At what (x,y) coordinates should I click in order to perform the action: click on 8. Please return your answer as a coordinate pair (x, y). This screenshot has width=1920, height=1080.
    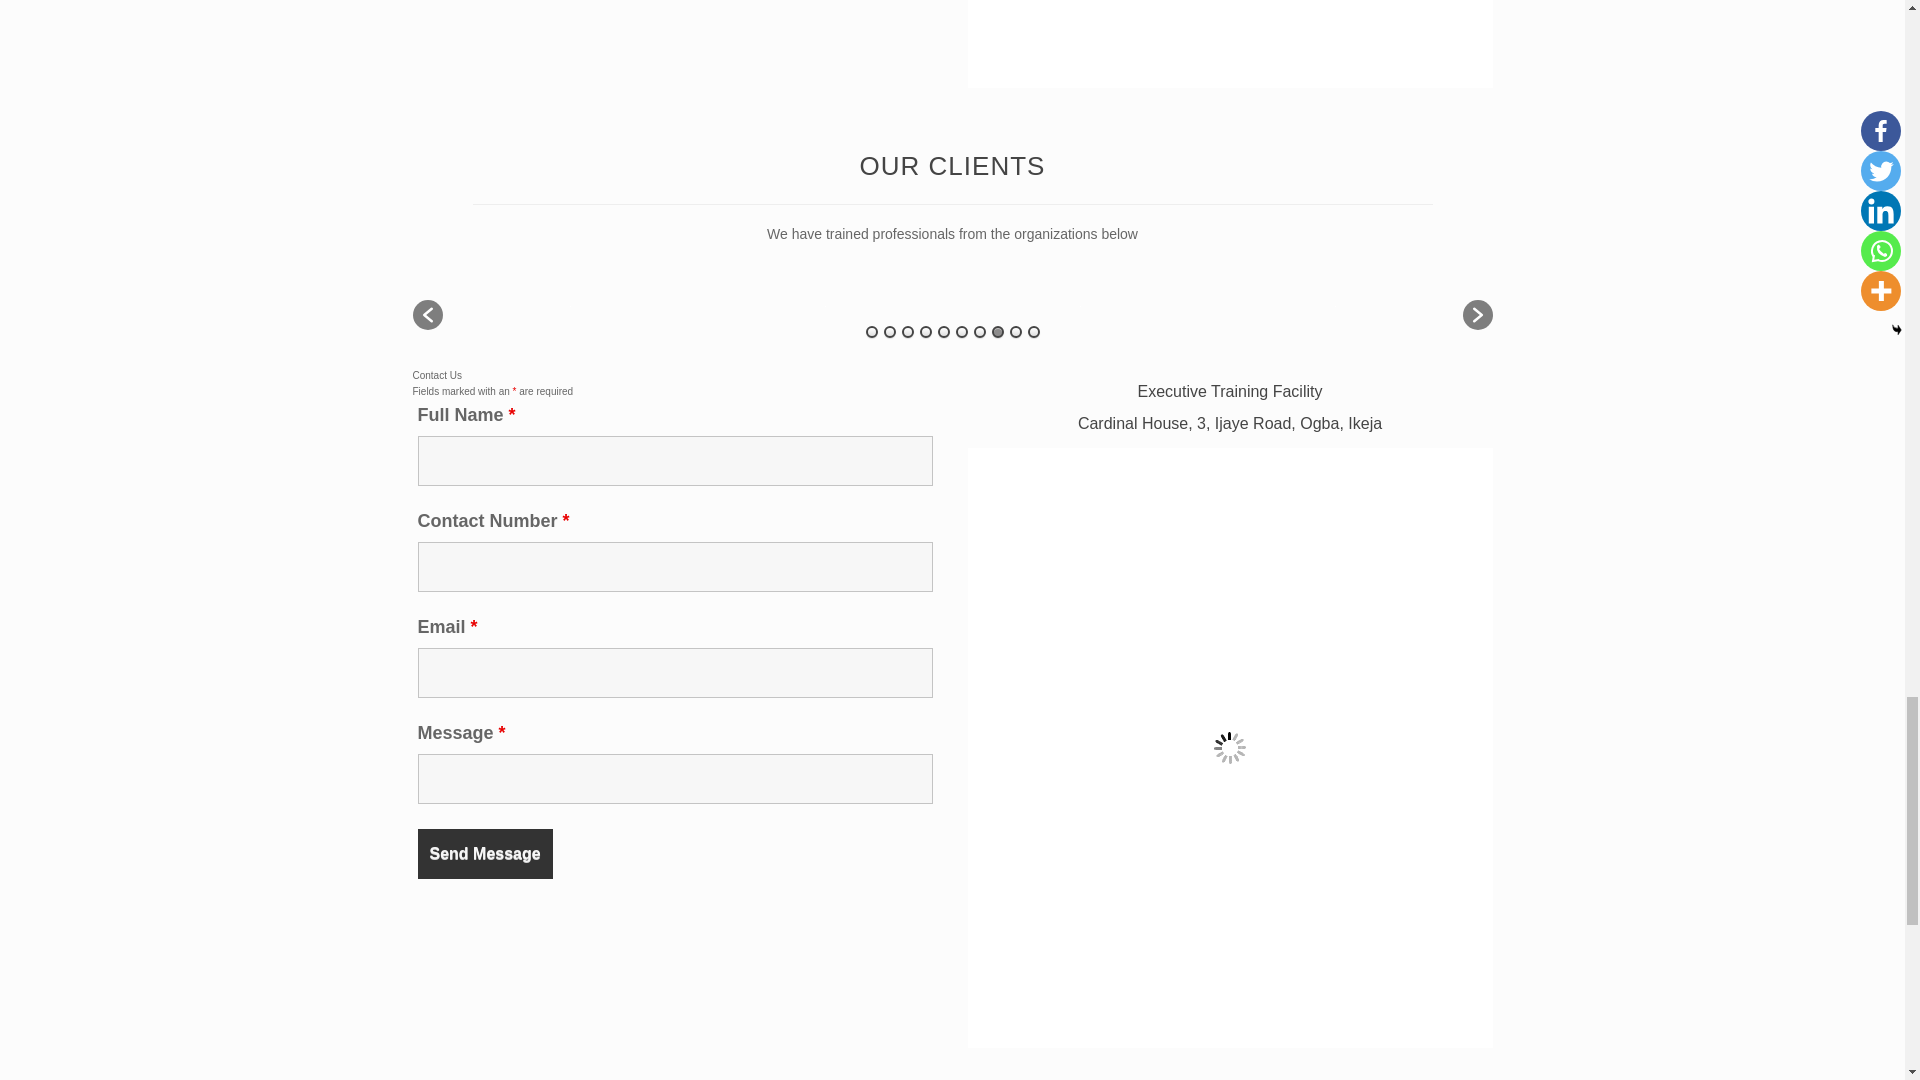
    Looking at the image, I should click on (998, 332).